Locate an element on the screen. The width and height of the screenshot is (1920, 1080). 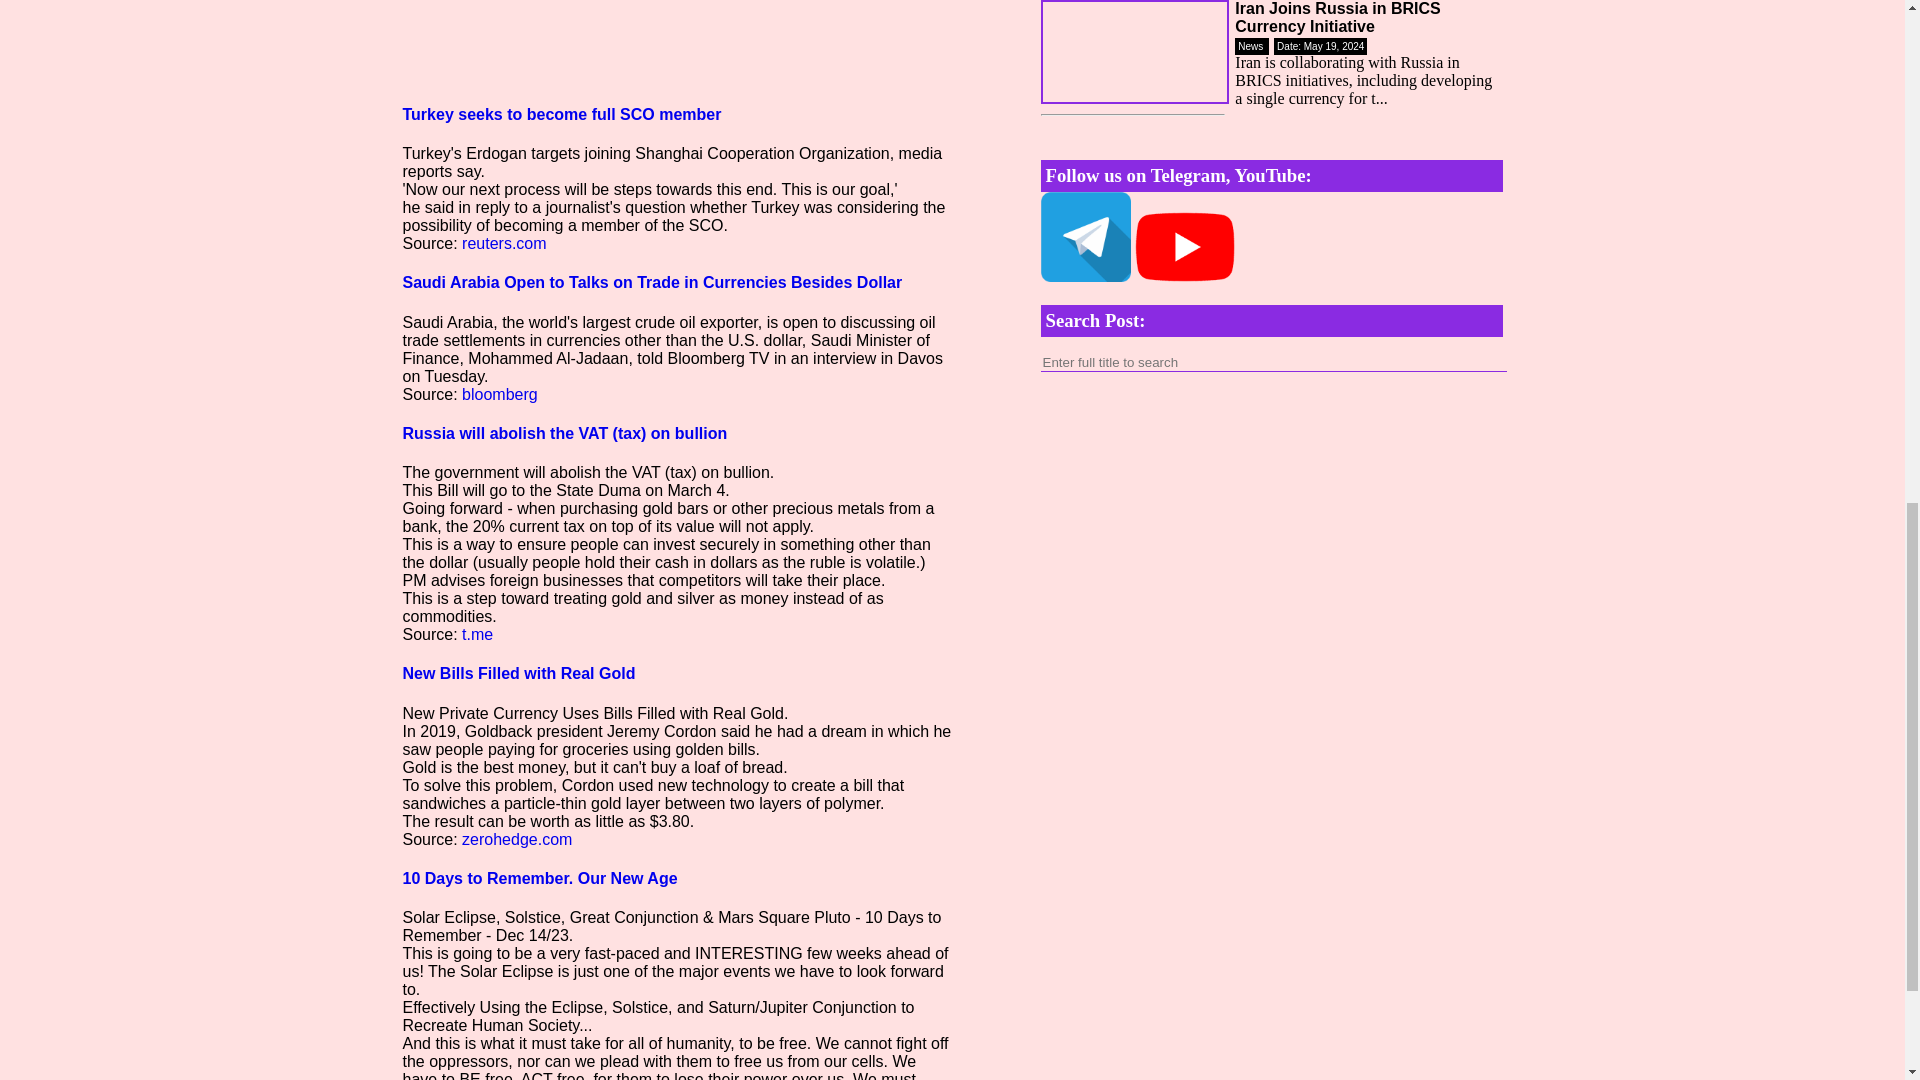
10 Days to Remember. Our New Age is located at coordinates (539, 878).